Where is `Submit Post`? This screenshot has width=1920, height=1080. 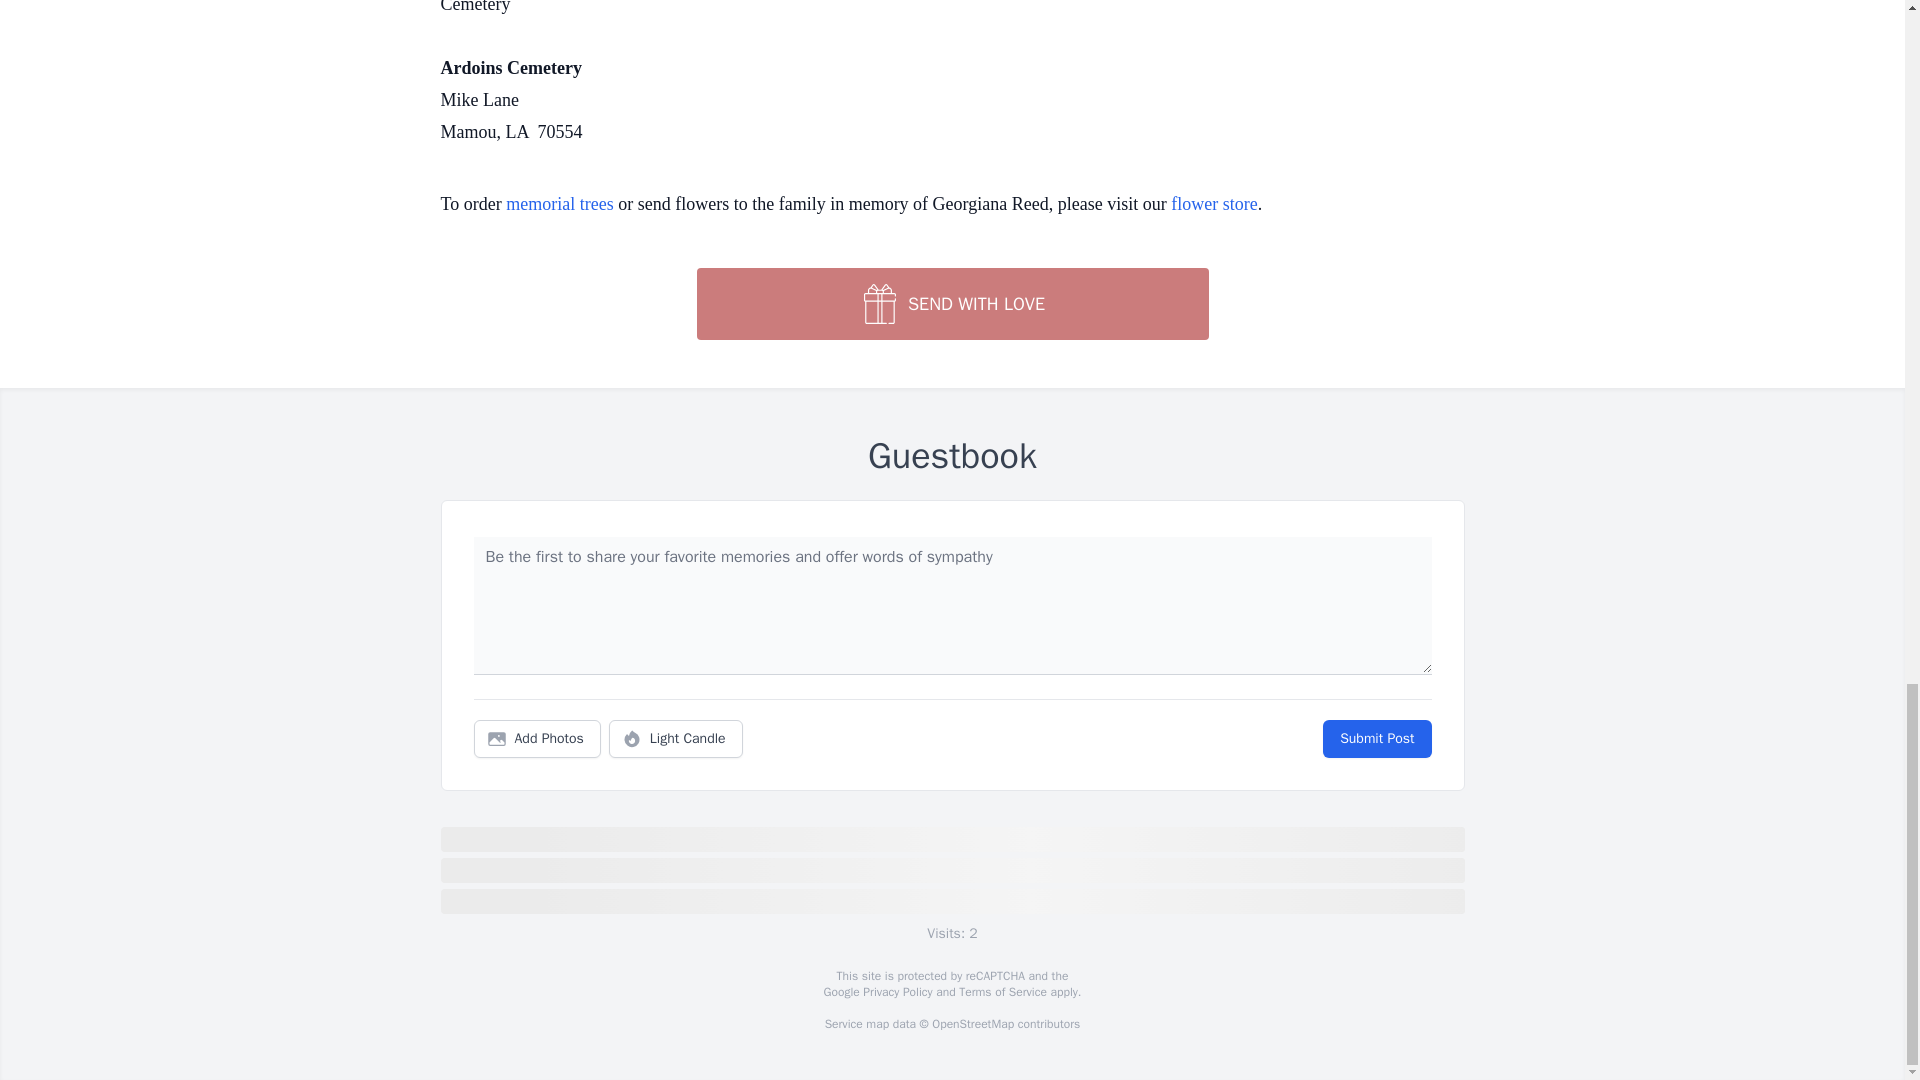 Submit Post is located at coordinates (1376, 739).